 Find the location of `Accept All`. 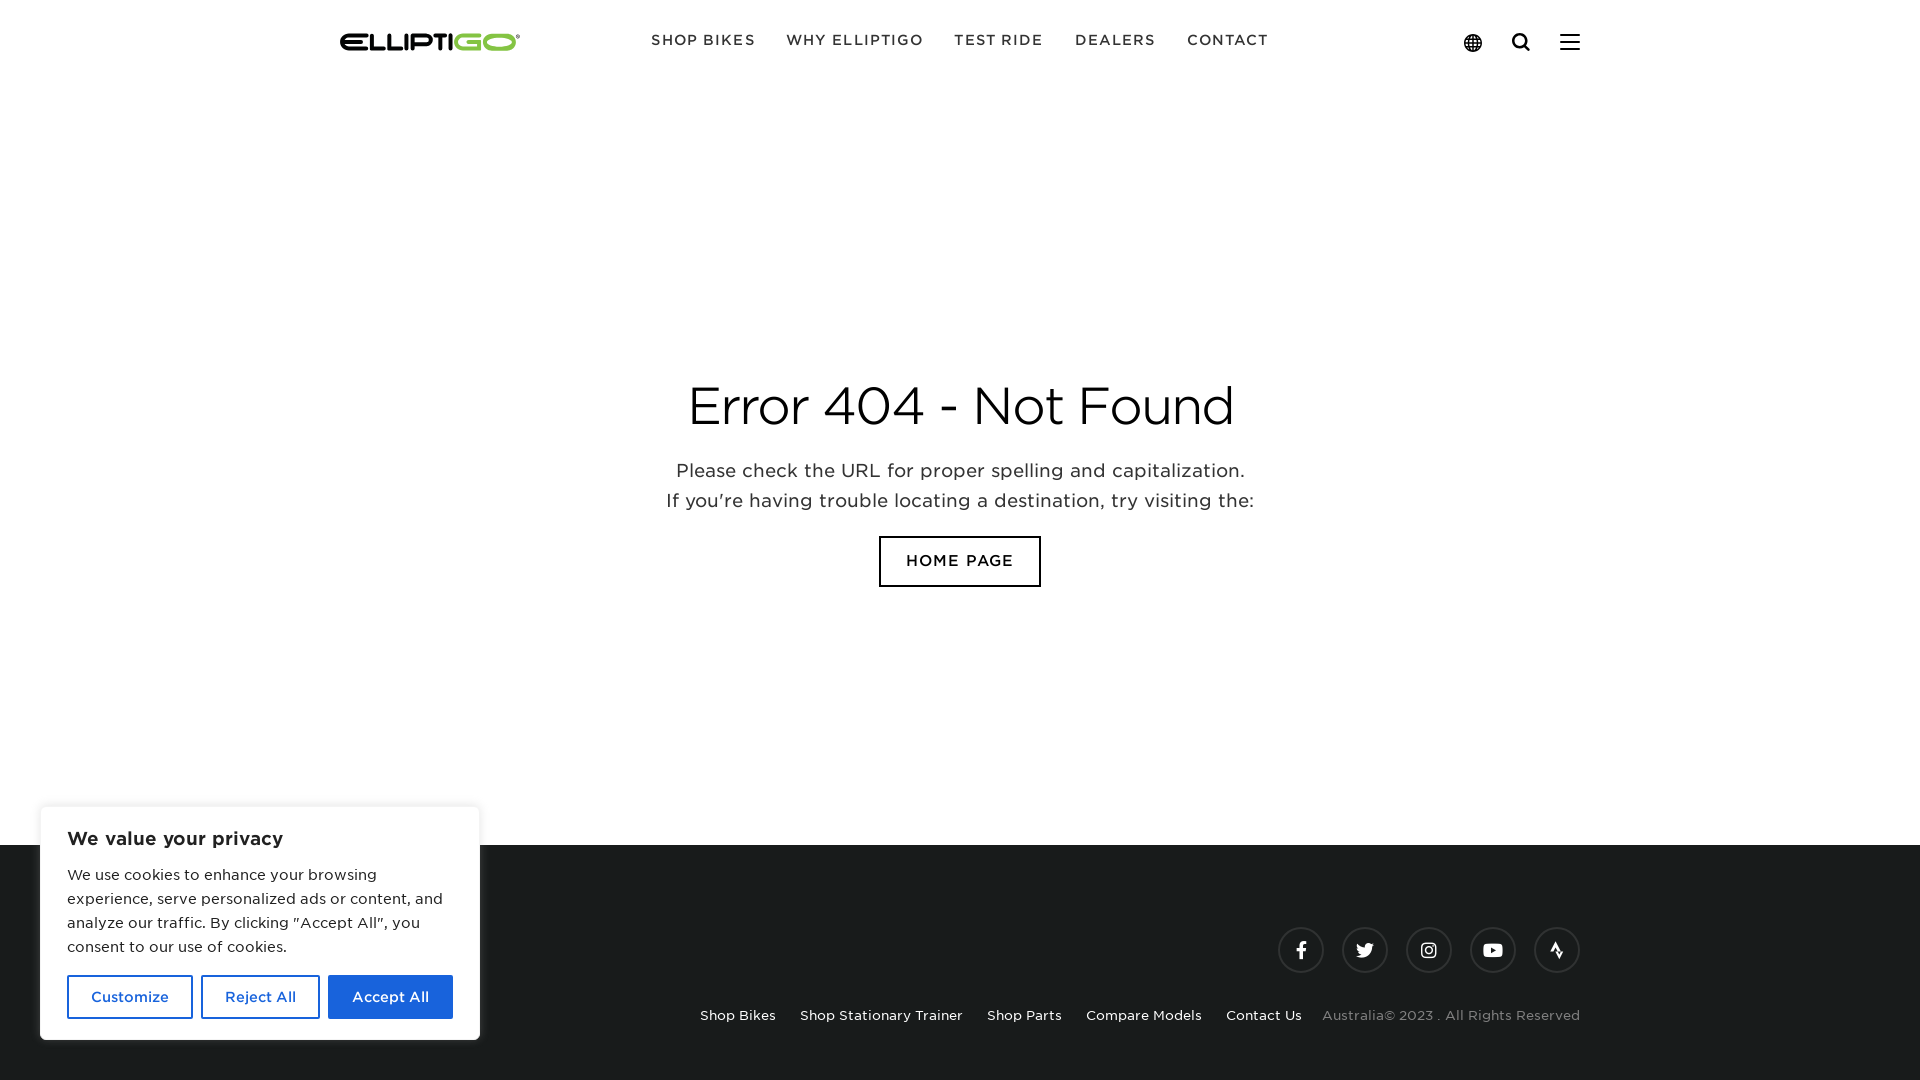

Accept All is located at coordinates (390, 997).